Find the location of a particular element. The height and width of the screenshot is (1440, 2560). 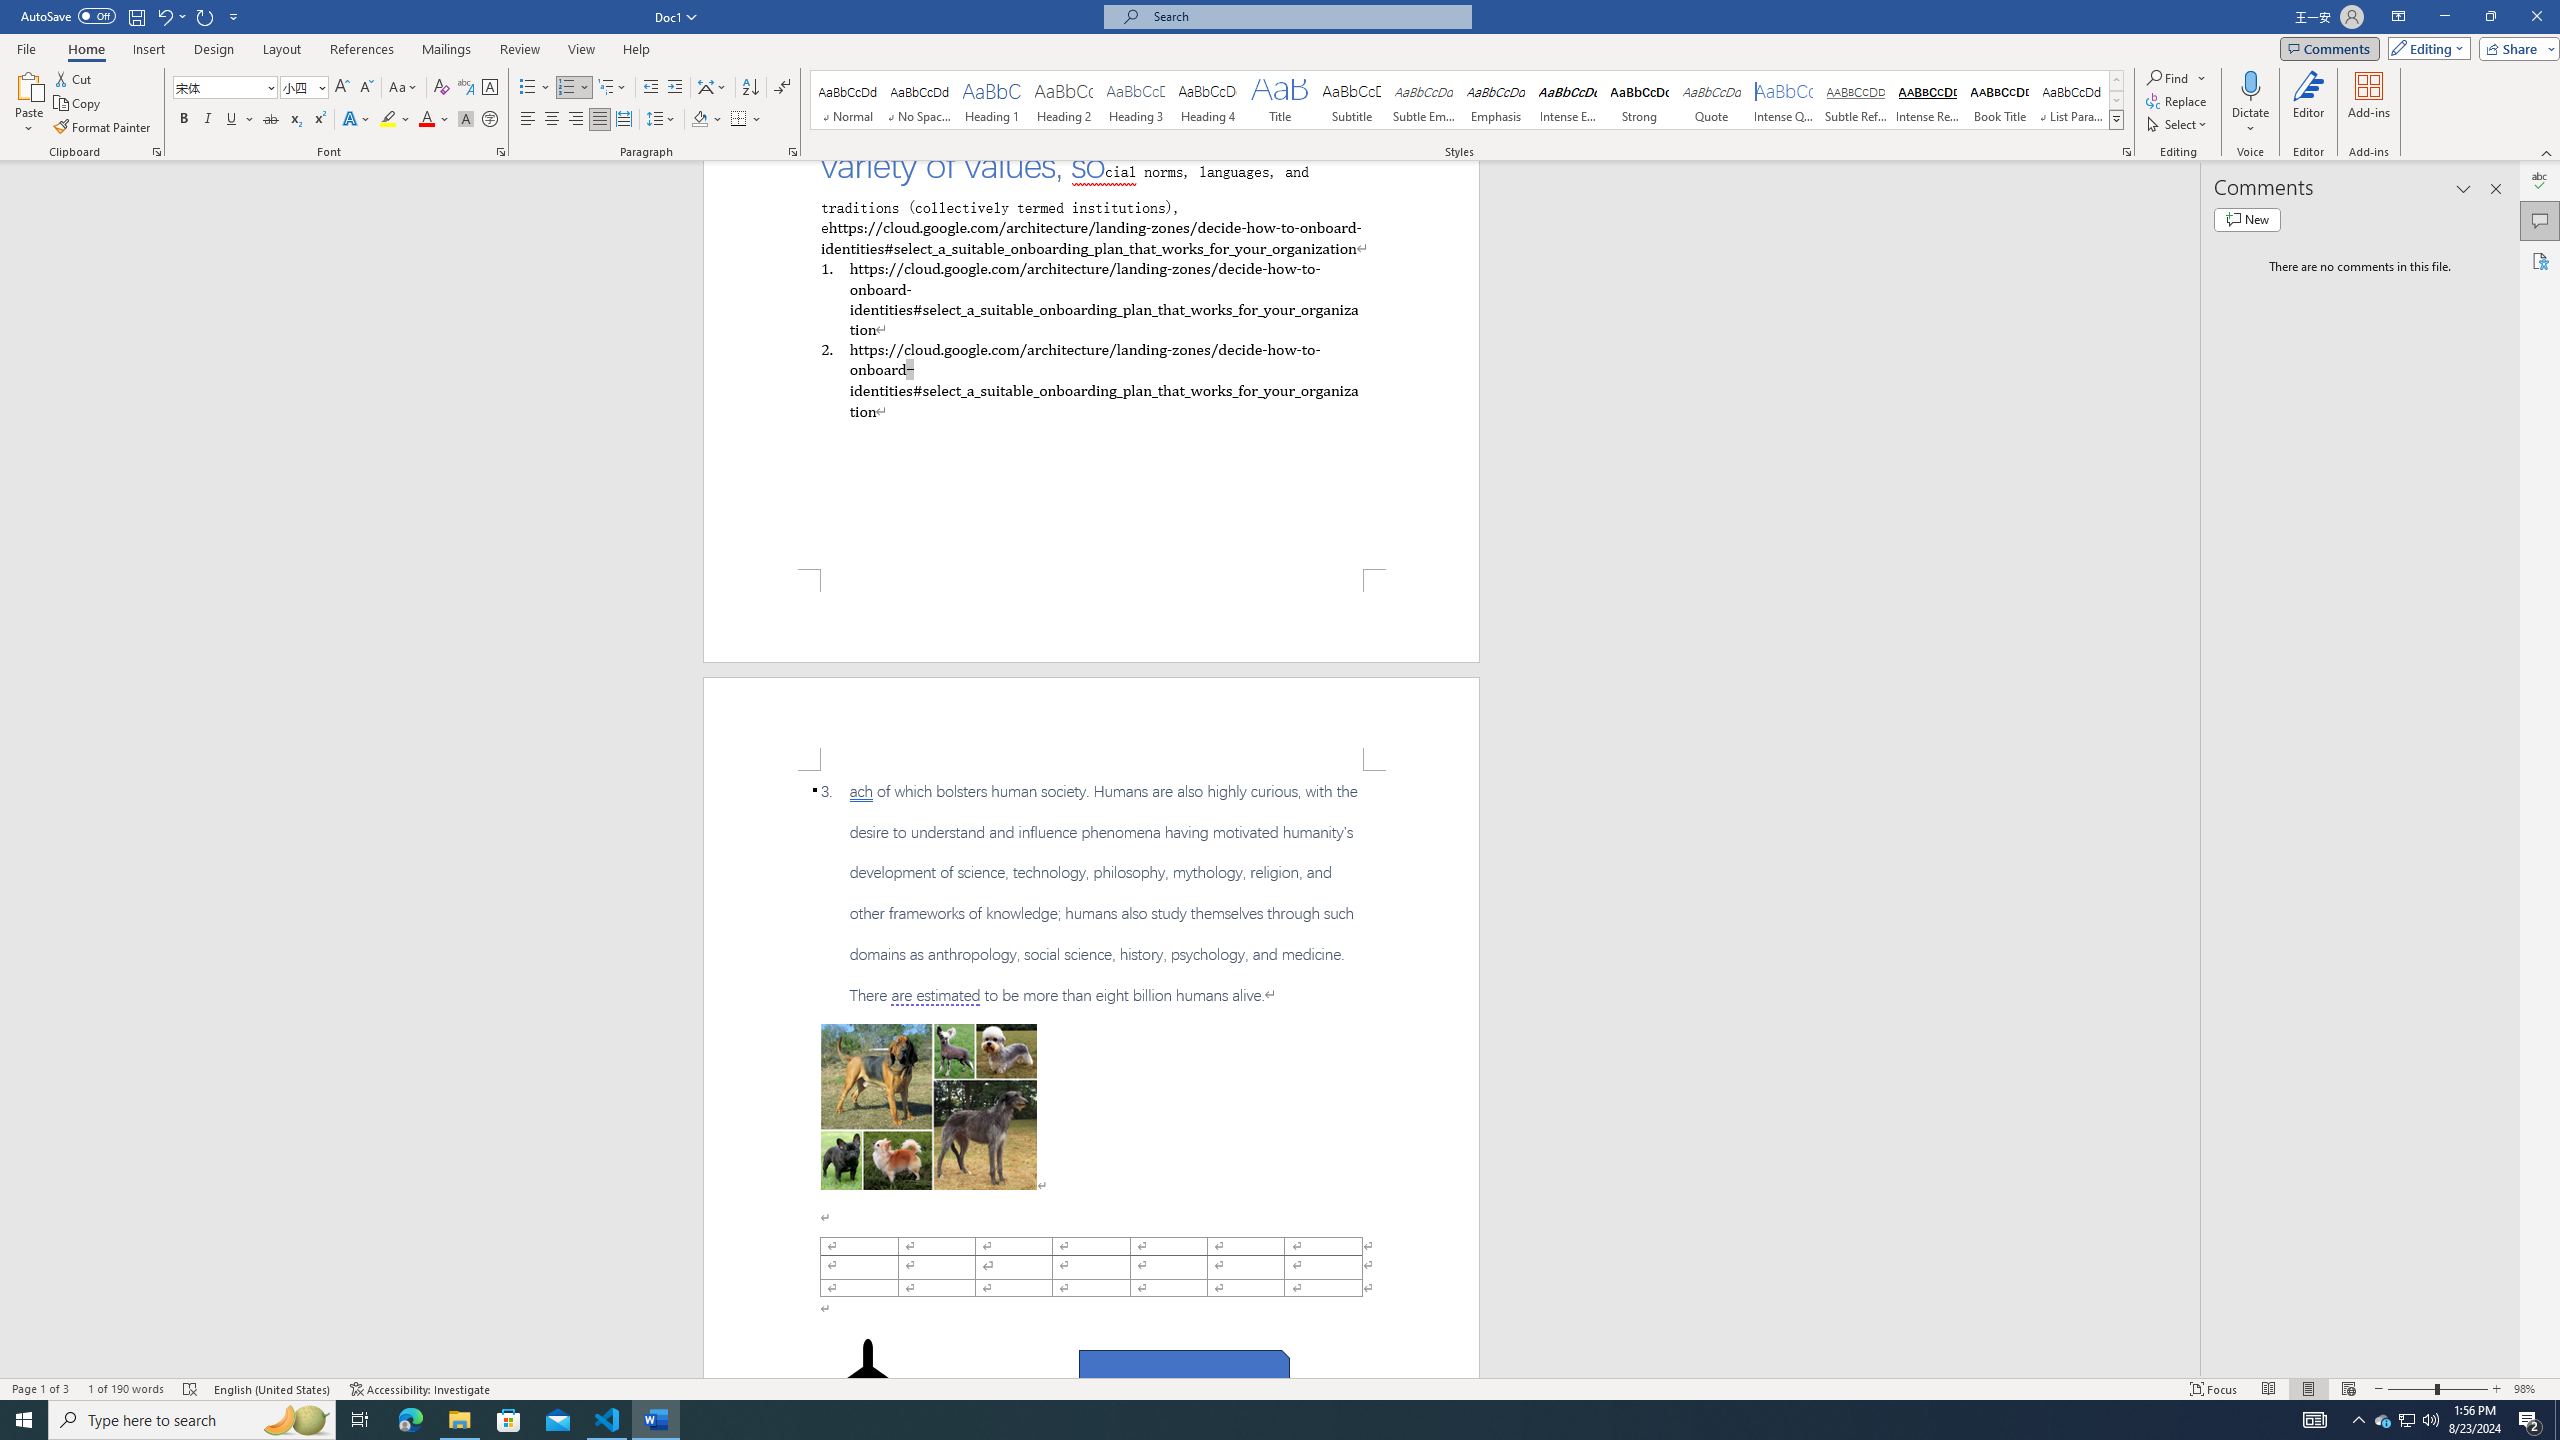

Phonetic Guide... is located at coordinates (466, 88).